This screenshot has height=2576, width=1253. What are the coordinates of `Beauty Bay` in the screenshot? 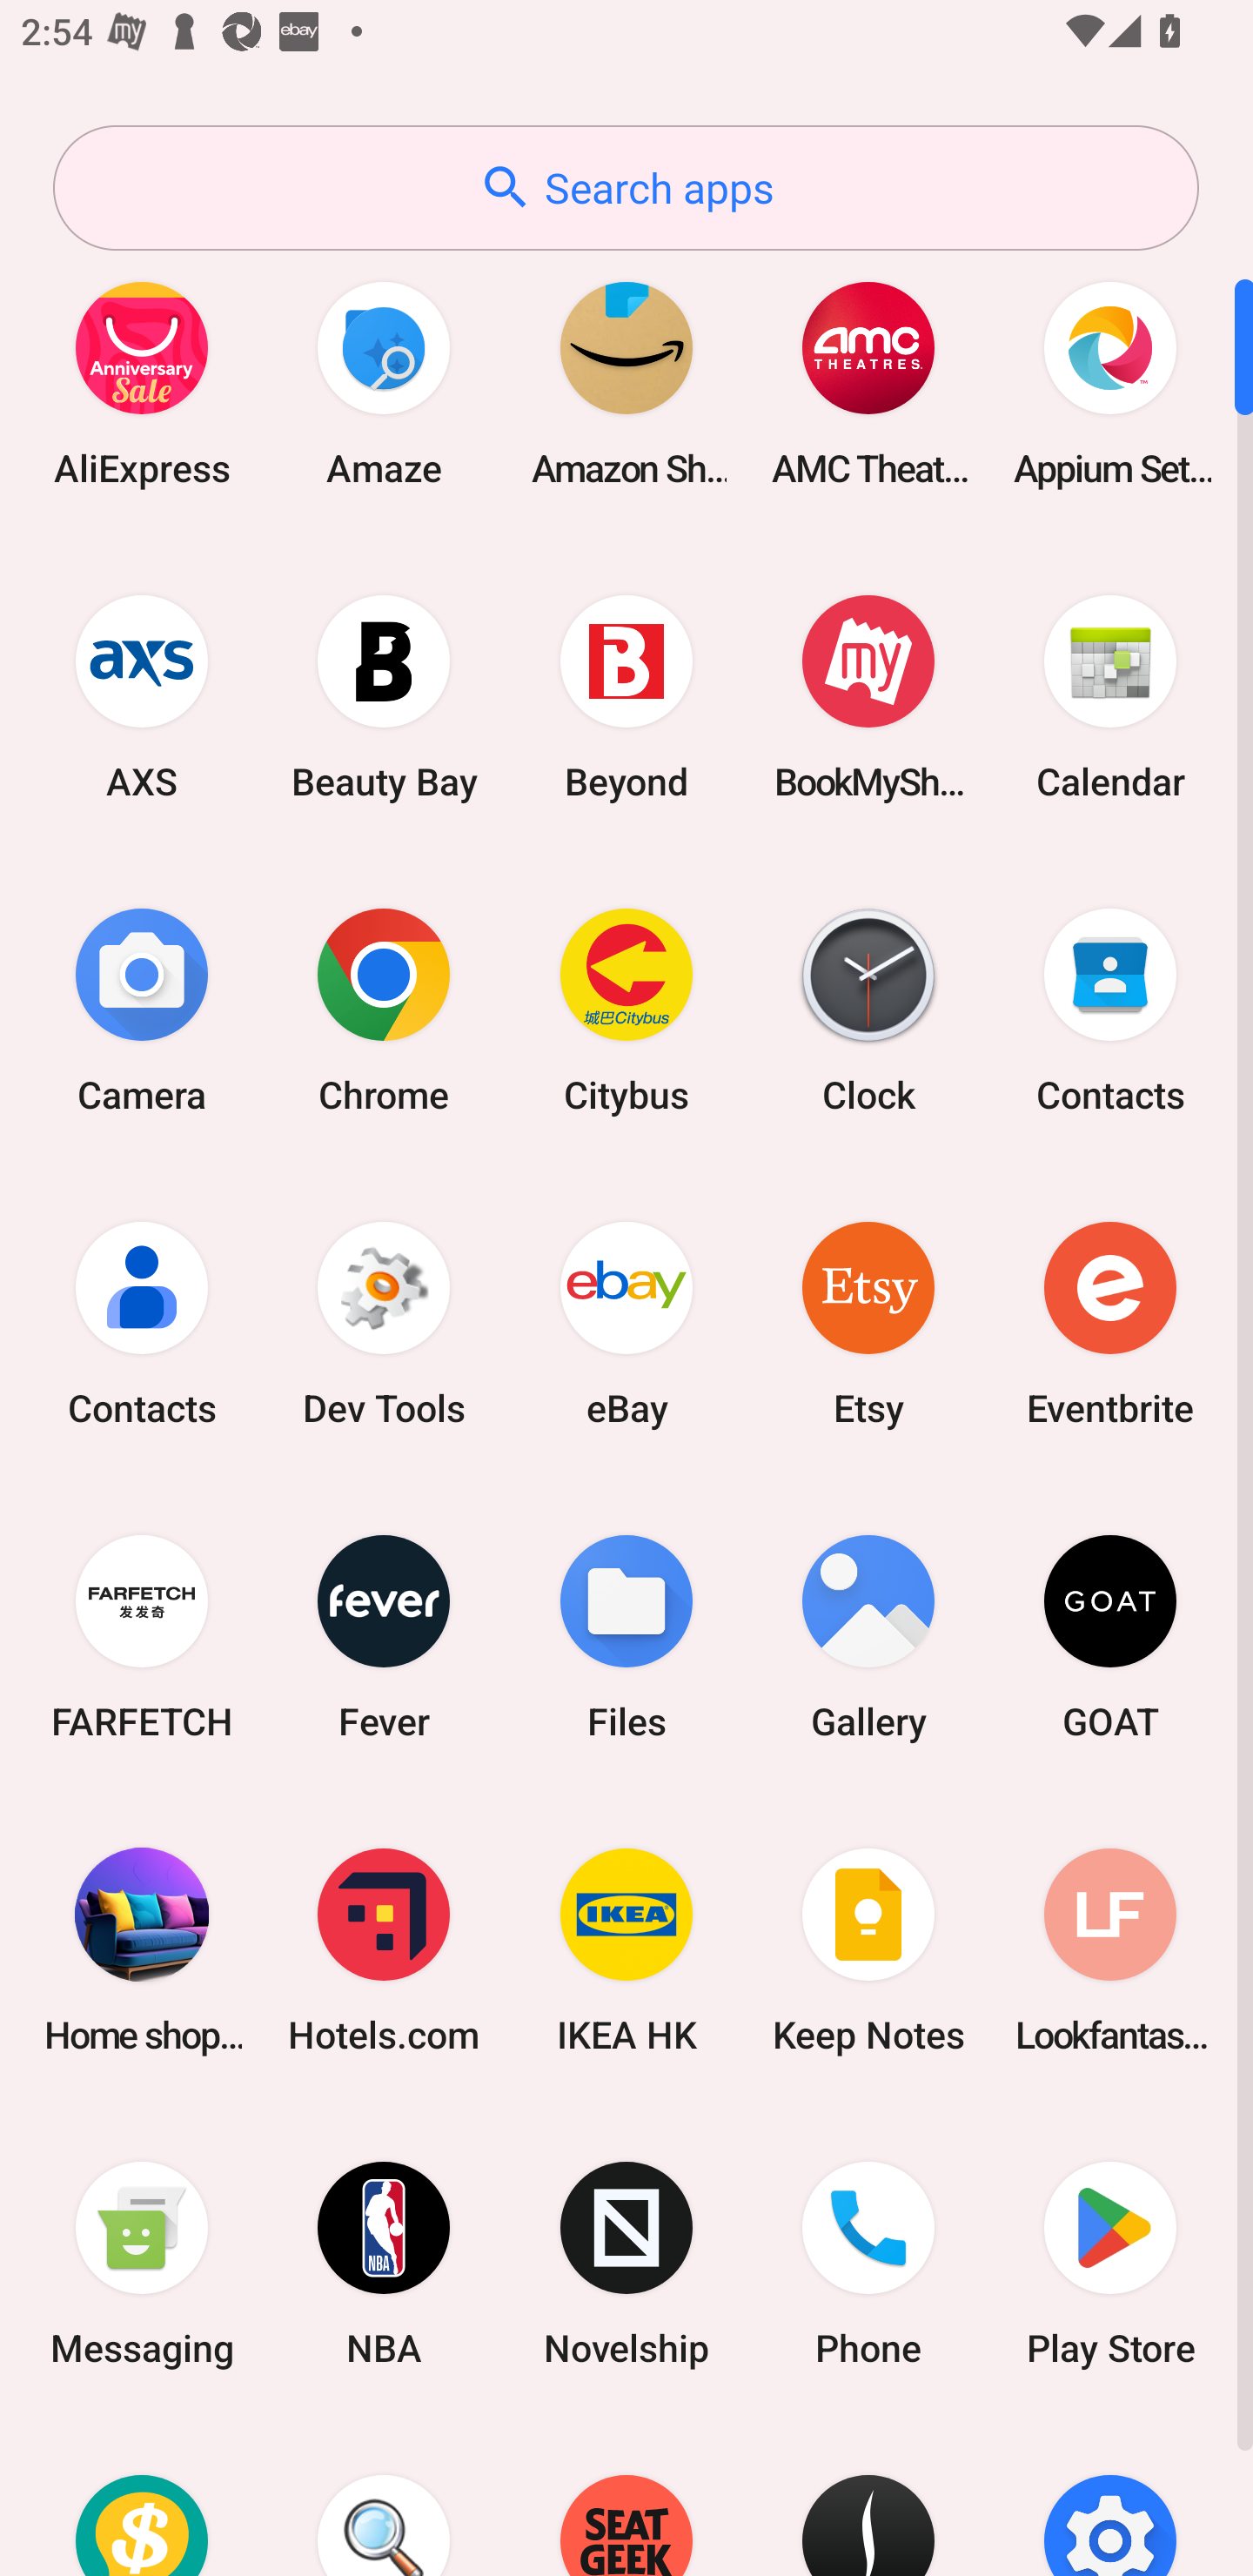 It's located at (384, 696).